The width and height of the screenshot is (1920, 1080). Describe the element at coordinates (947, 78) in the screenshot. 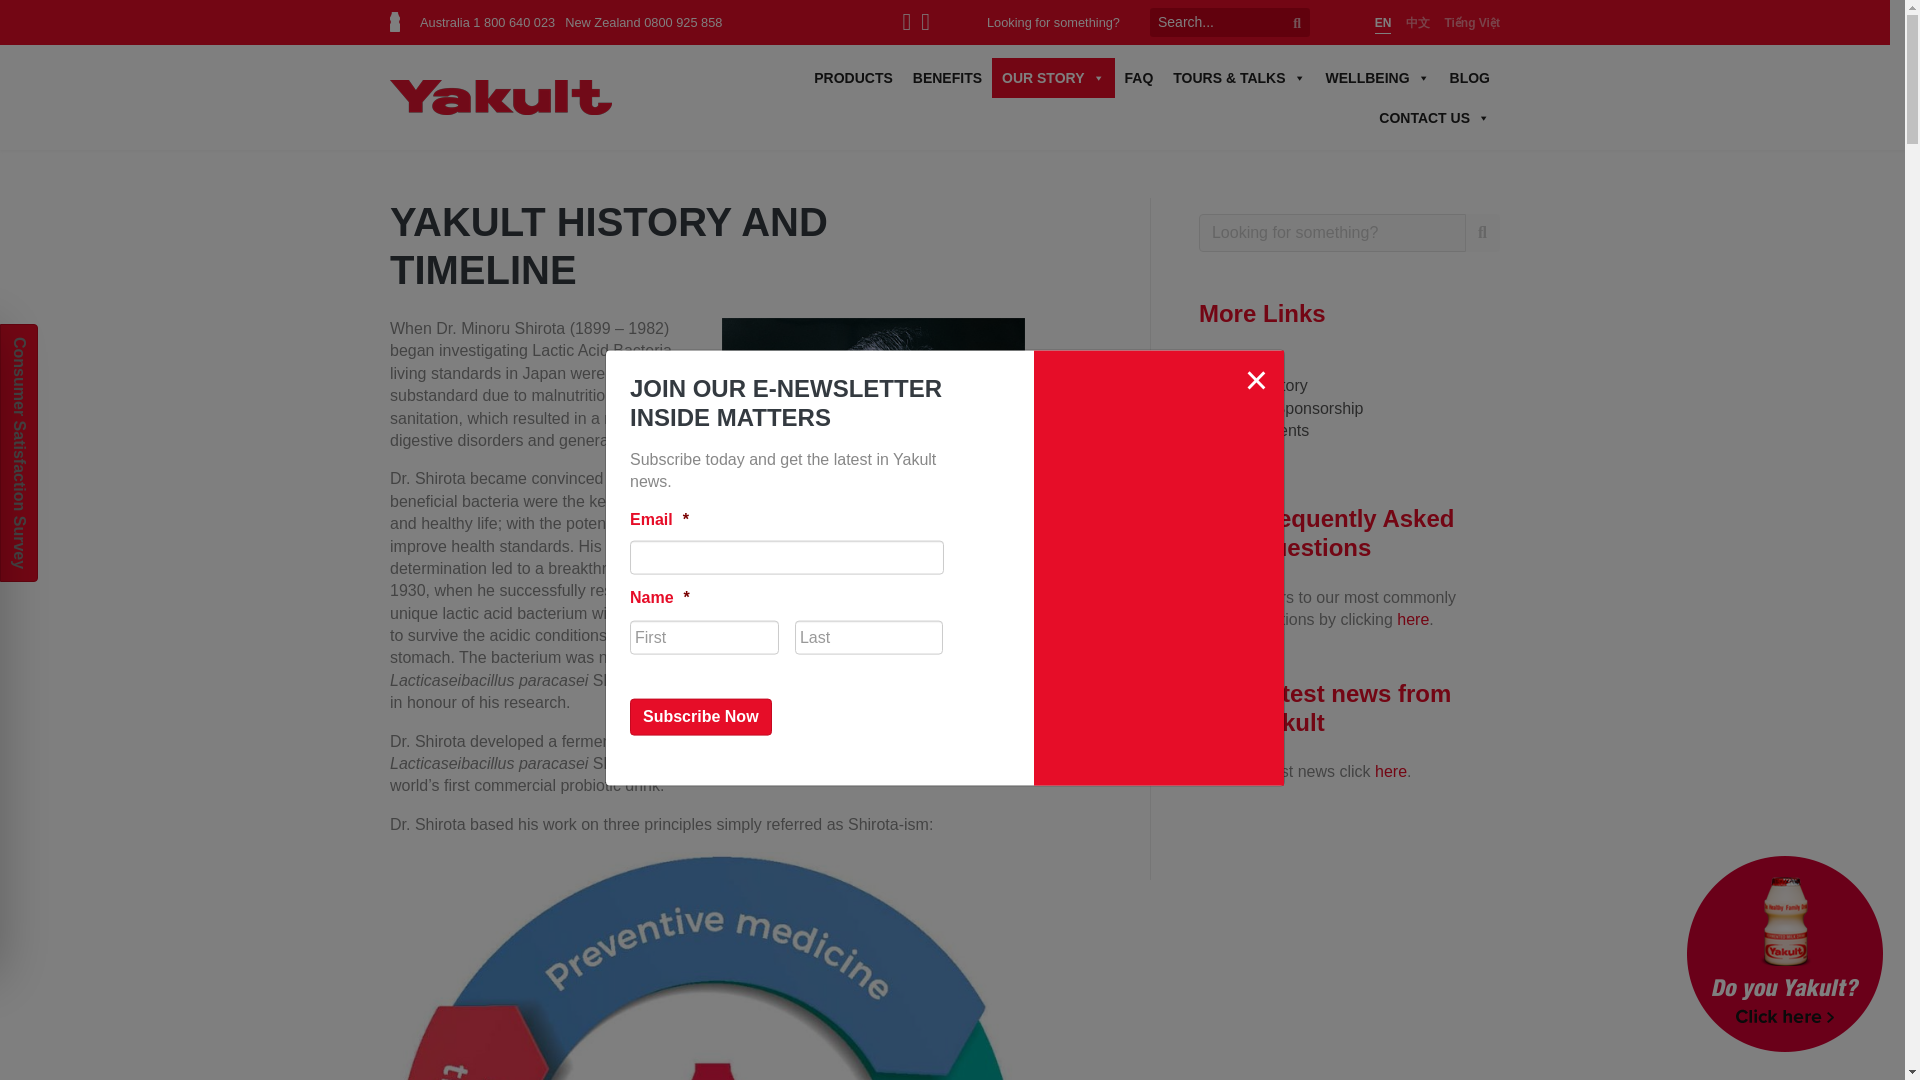

I see `BENEFITS` at that location.